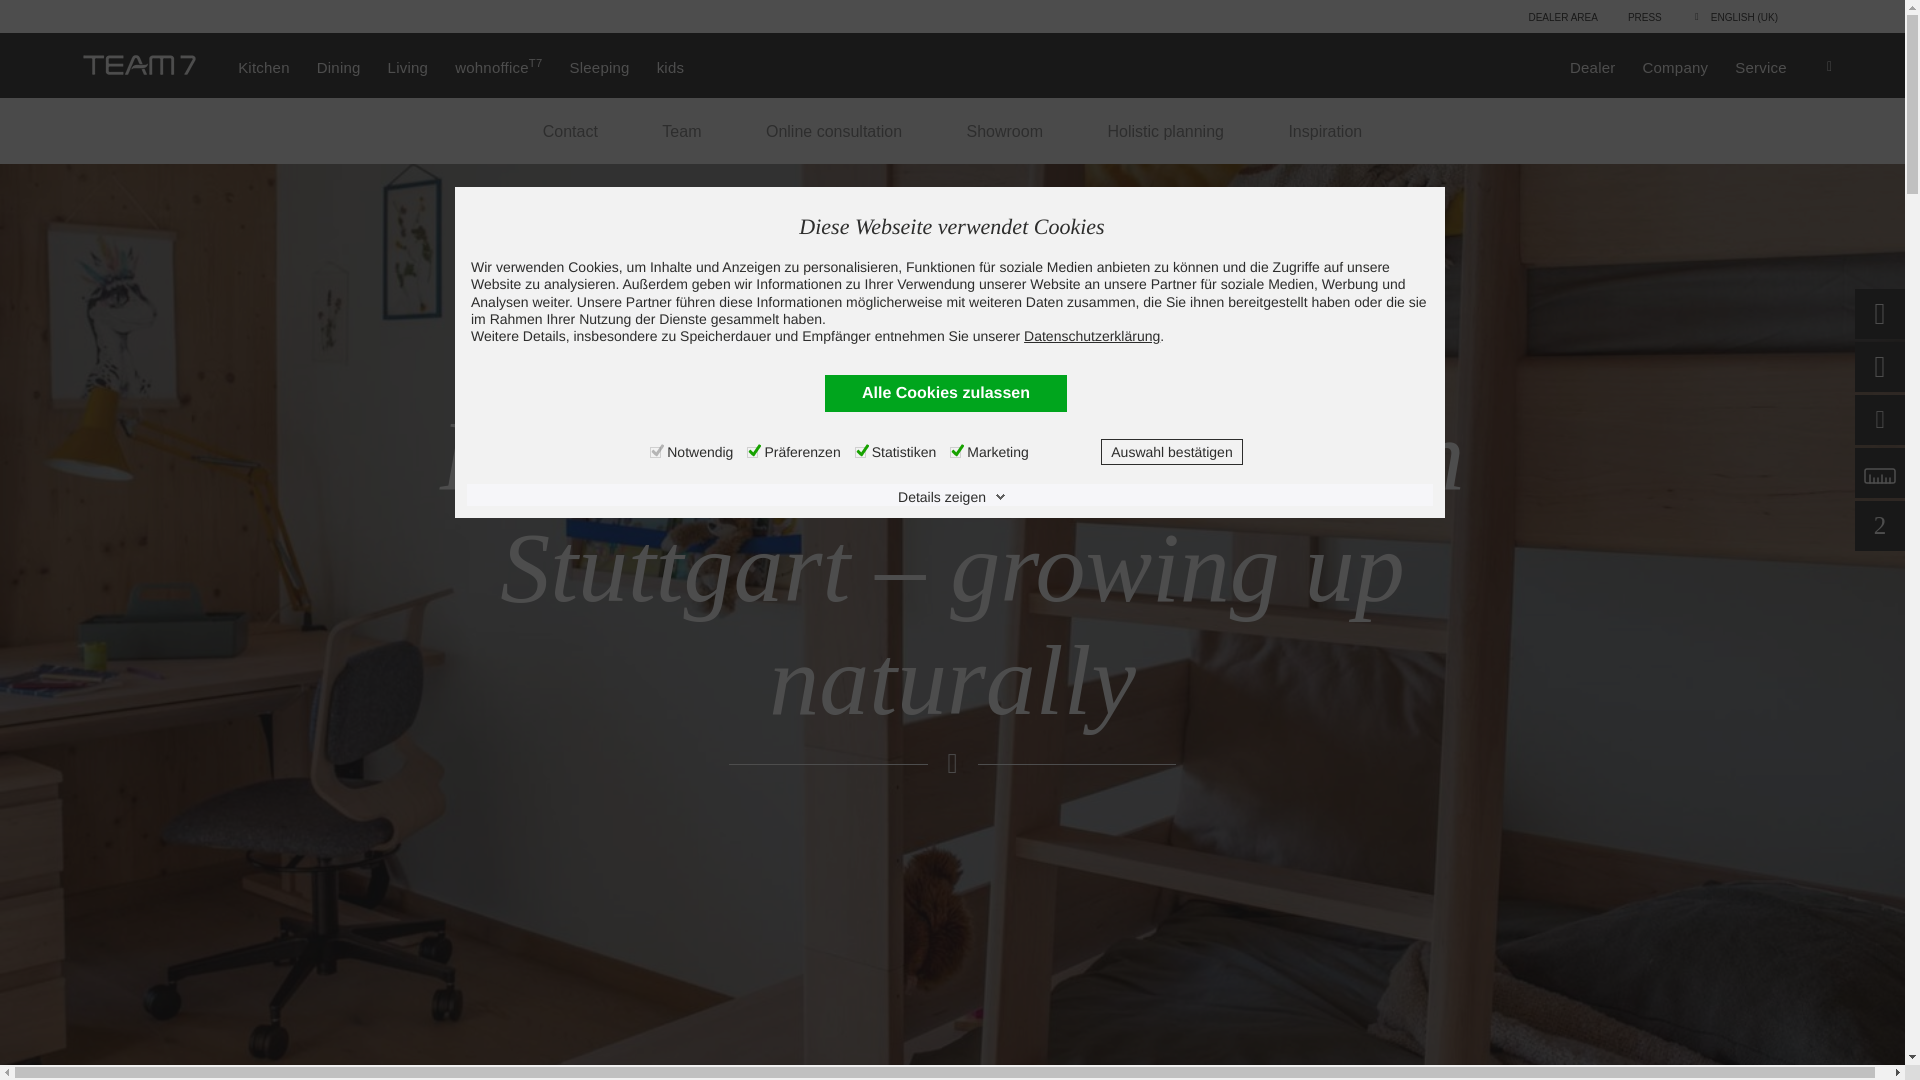  What do you see at coordinates (952, 496) in the screenshot?
I see `Details zeigen` at bounding box center [952, 496].